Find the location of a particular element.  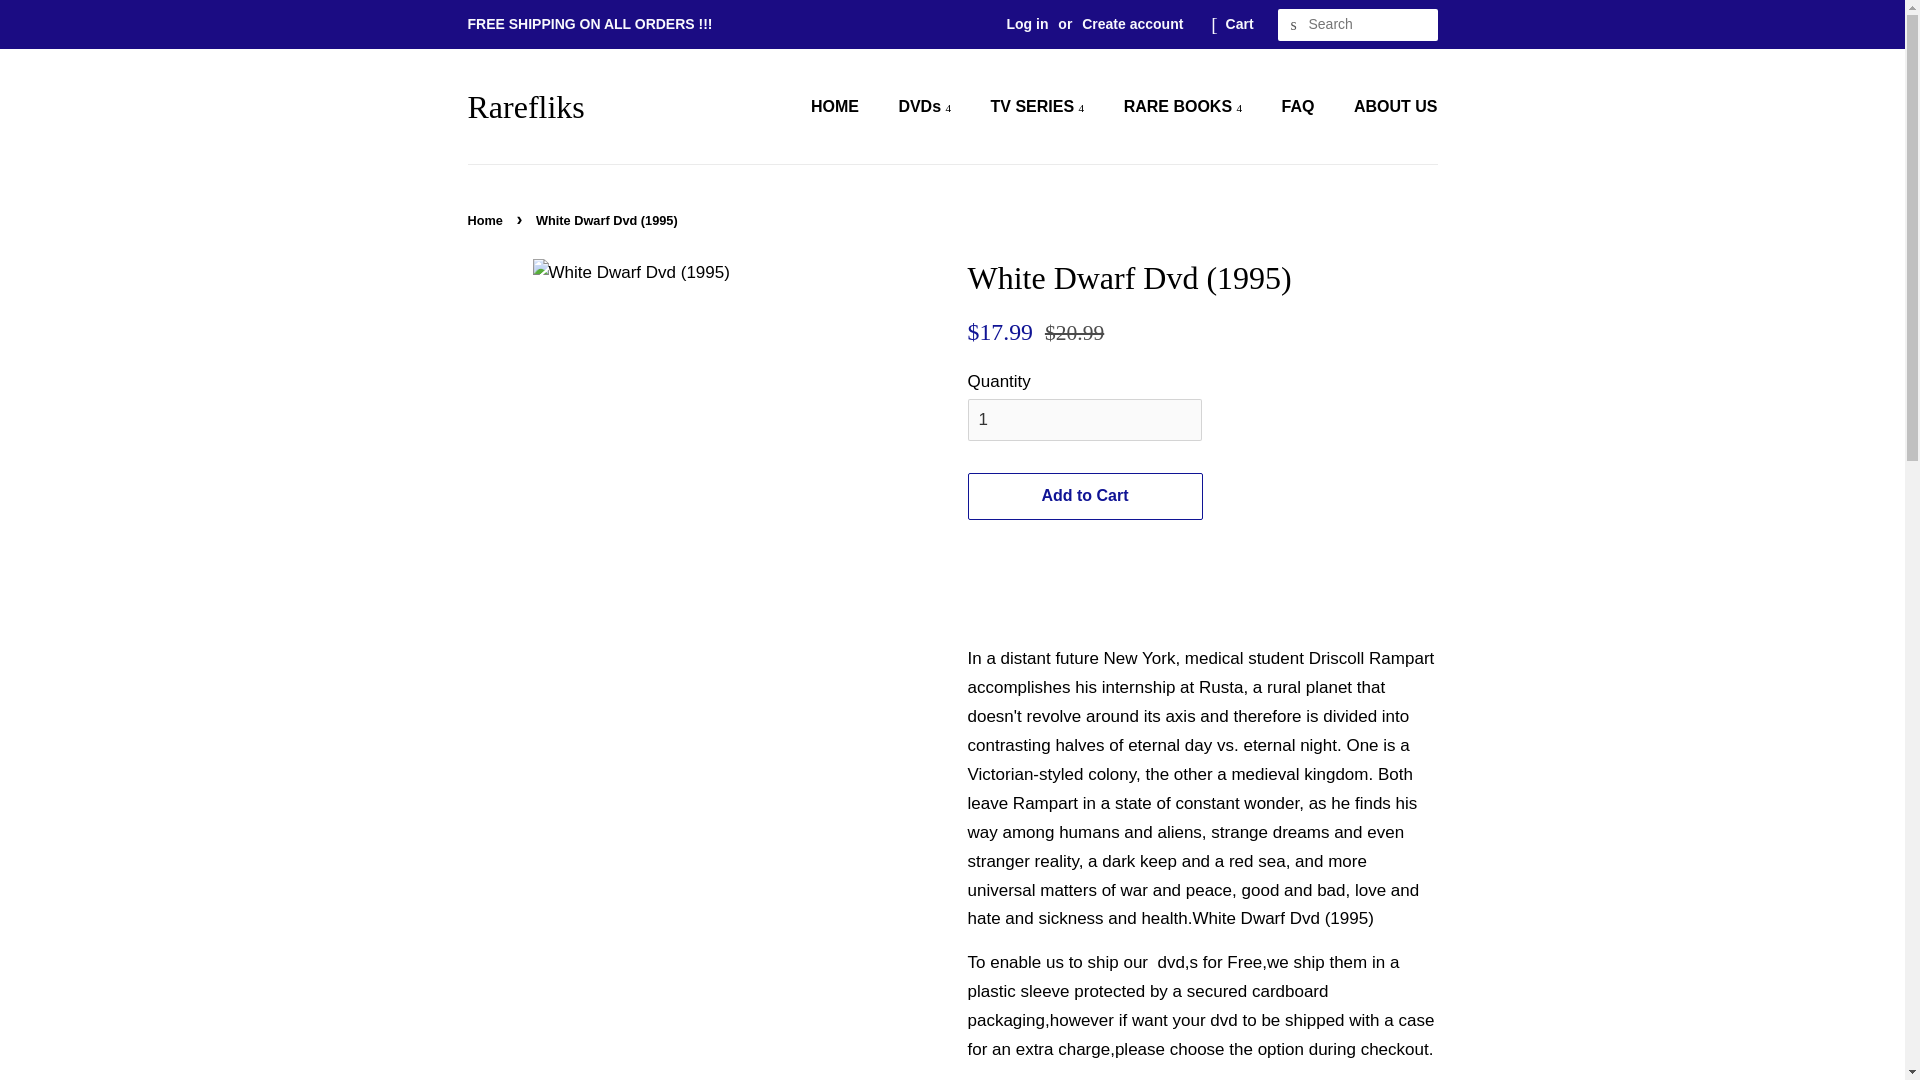

Search is located at coordinates (1294, 25).